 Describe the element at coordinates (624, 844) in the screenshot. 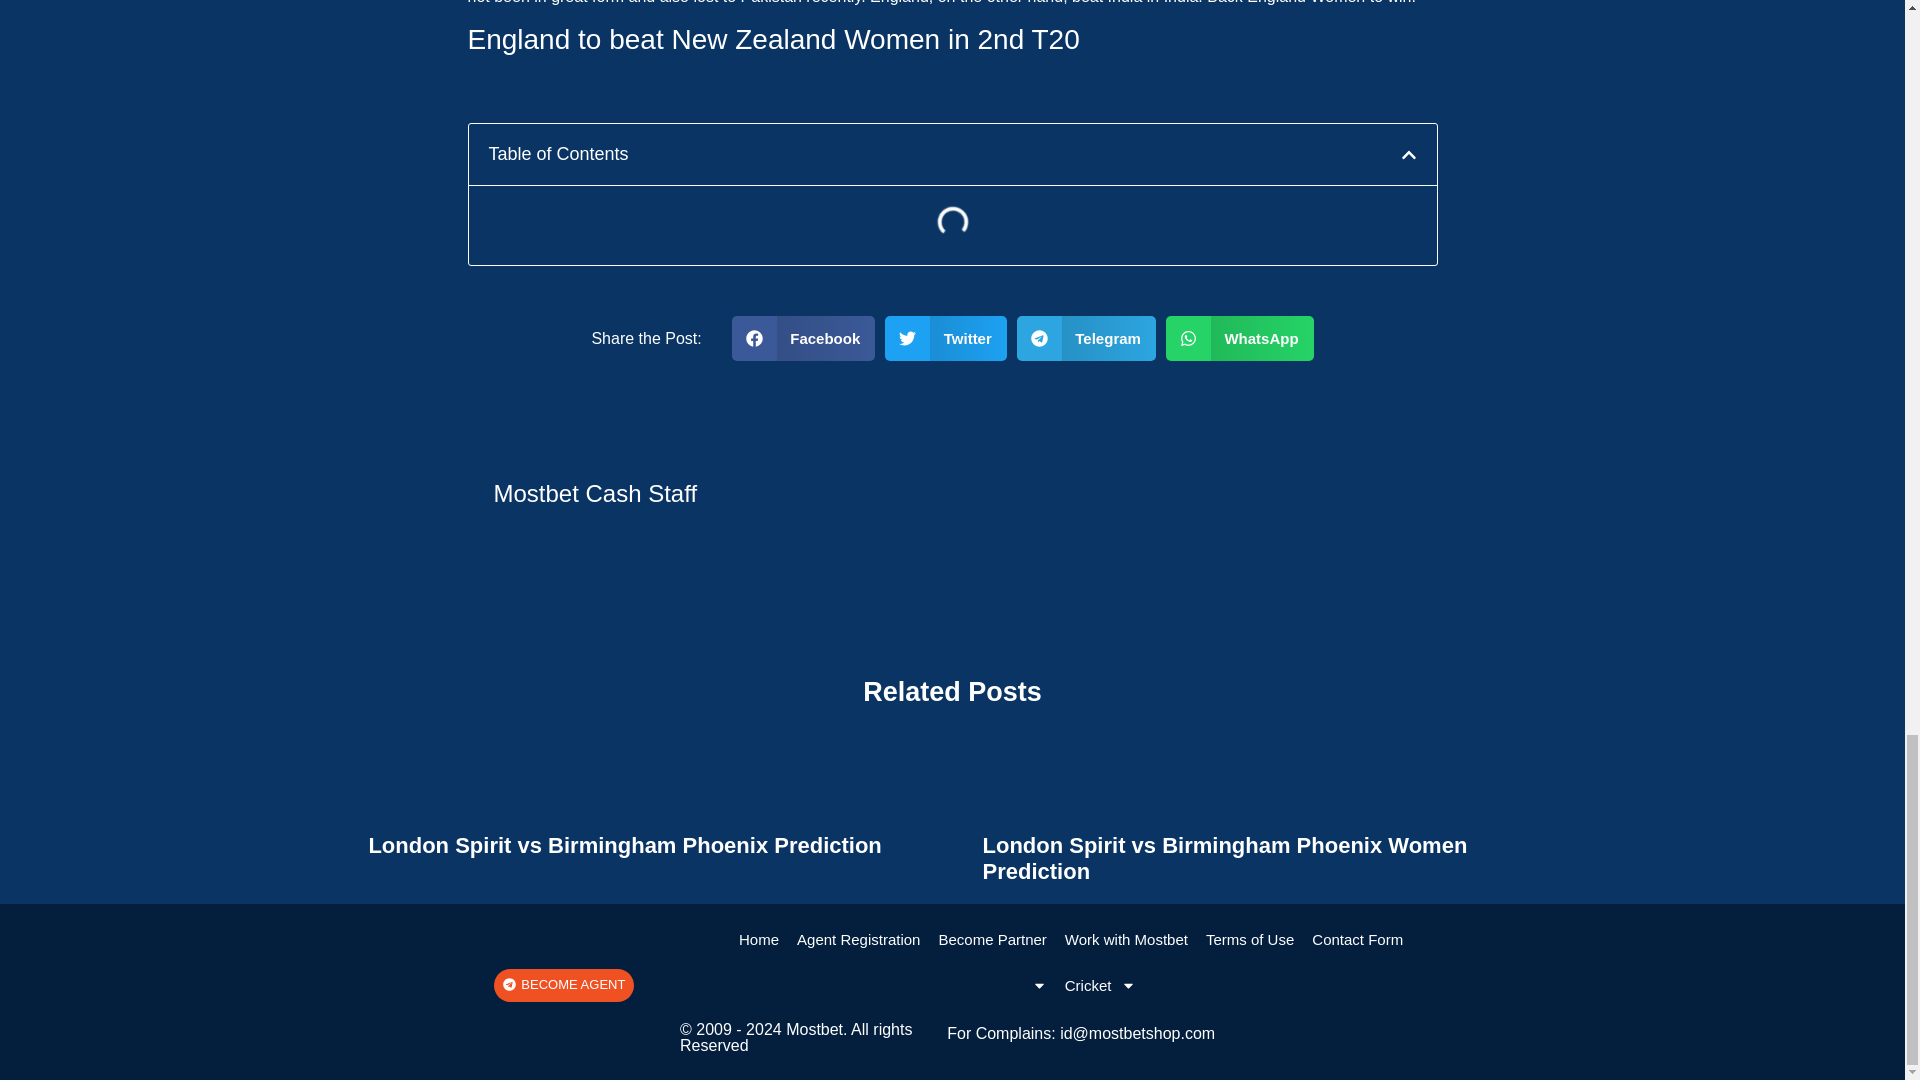

I see `London Spirit vs Birmingham Phoenix Prediction` at that location.